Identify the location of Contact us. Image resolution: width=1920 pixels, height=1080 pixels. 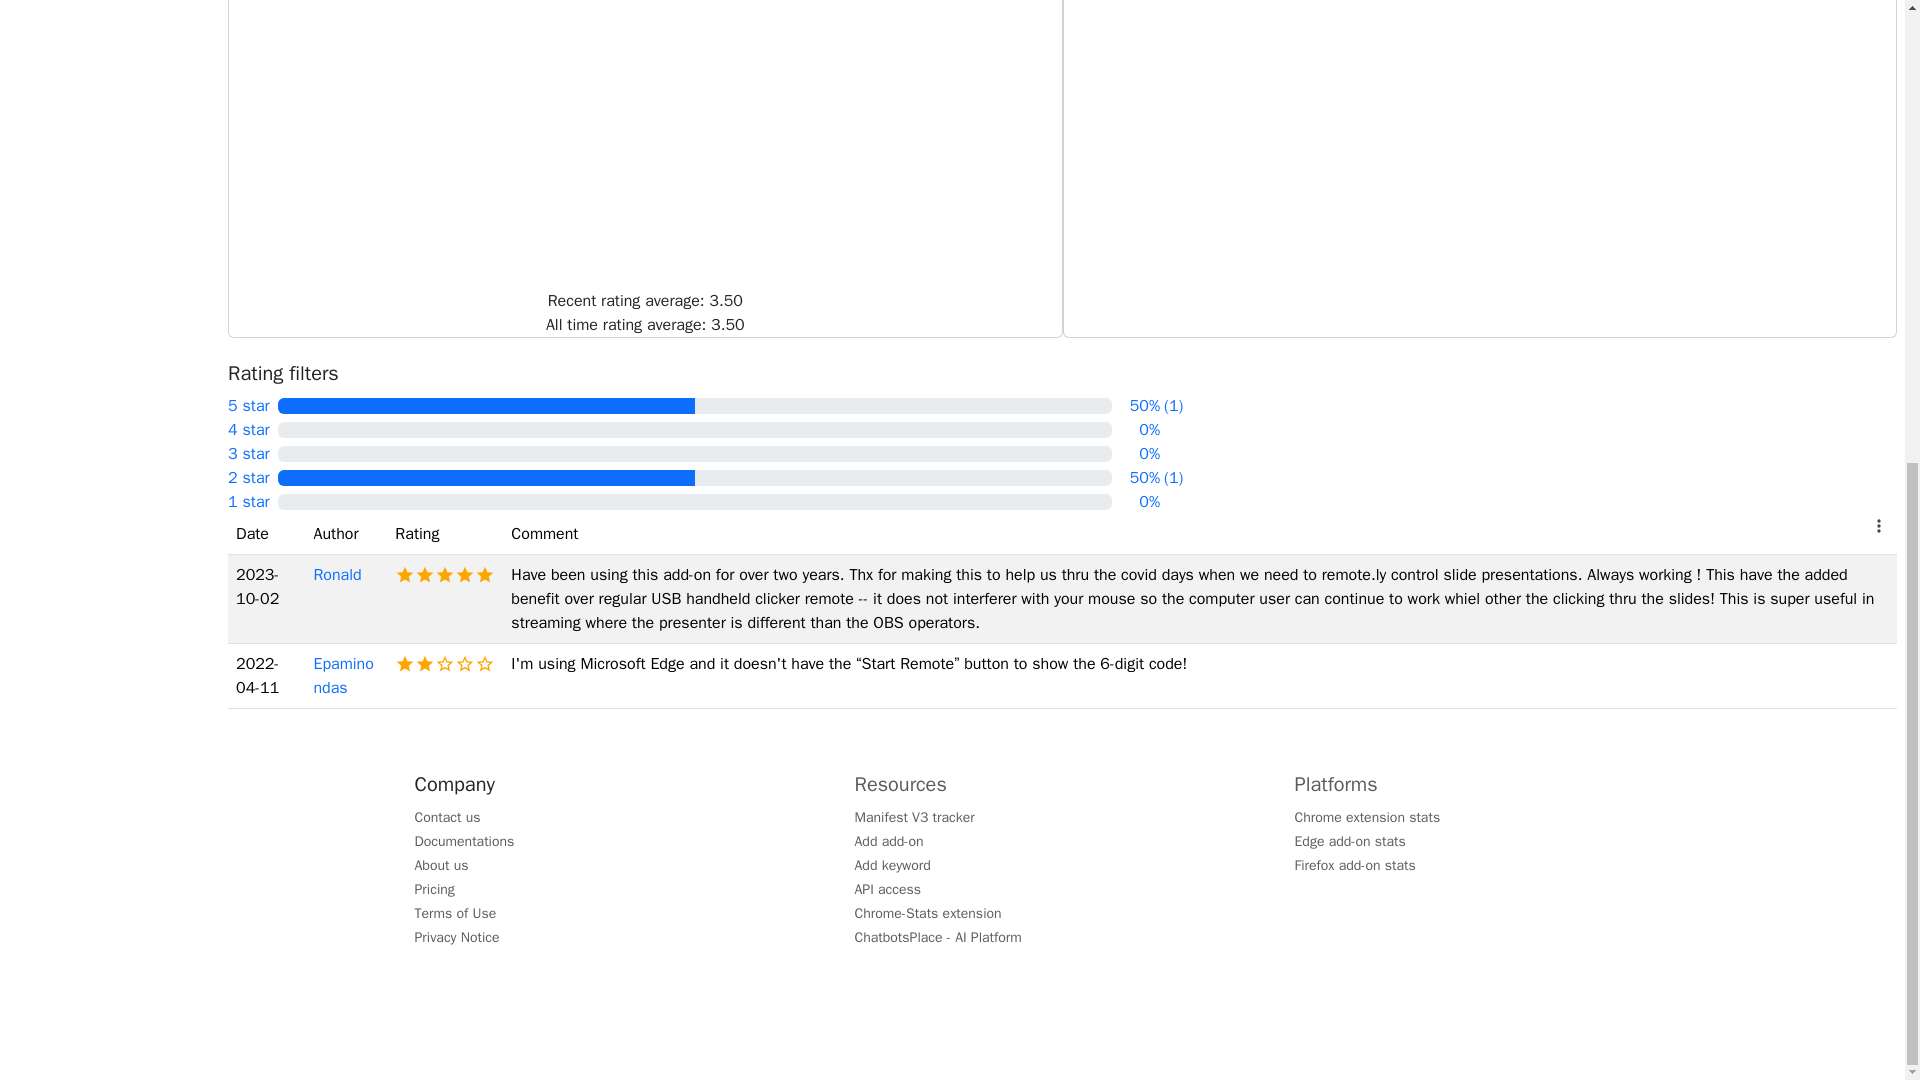
(448, 816).